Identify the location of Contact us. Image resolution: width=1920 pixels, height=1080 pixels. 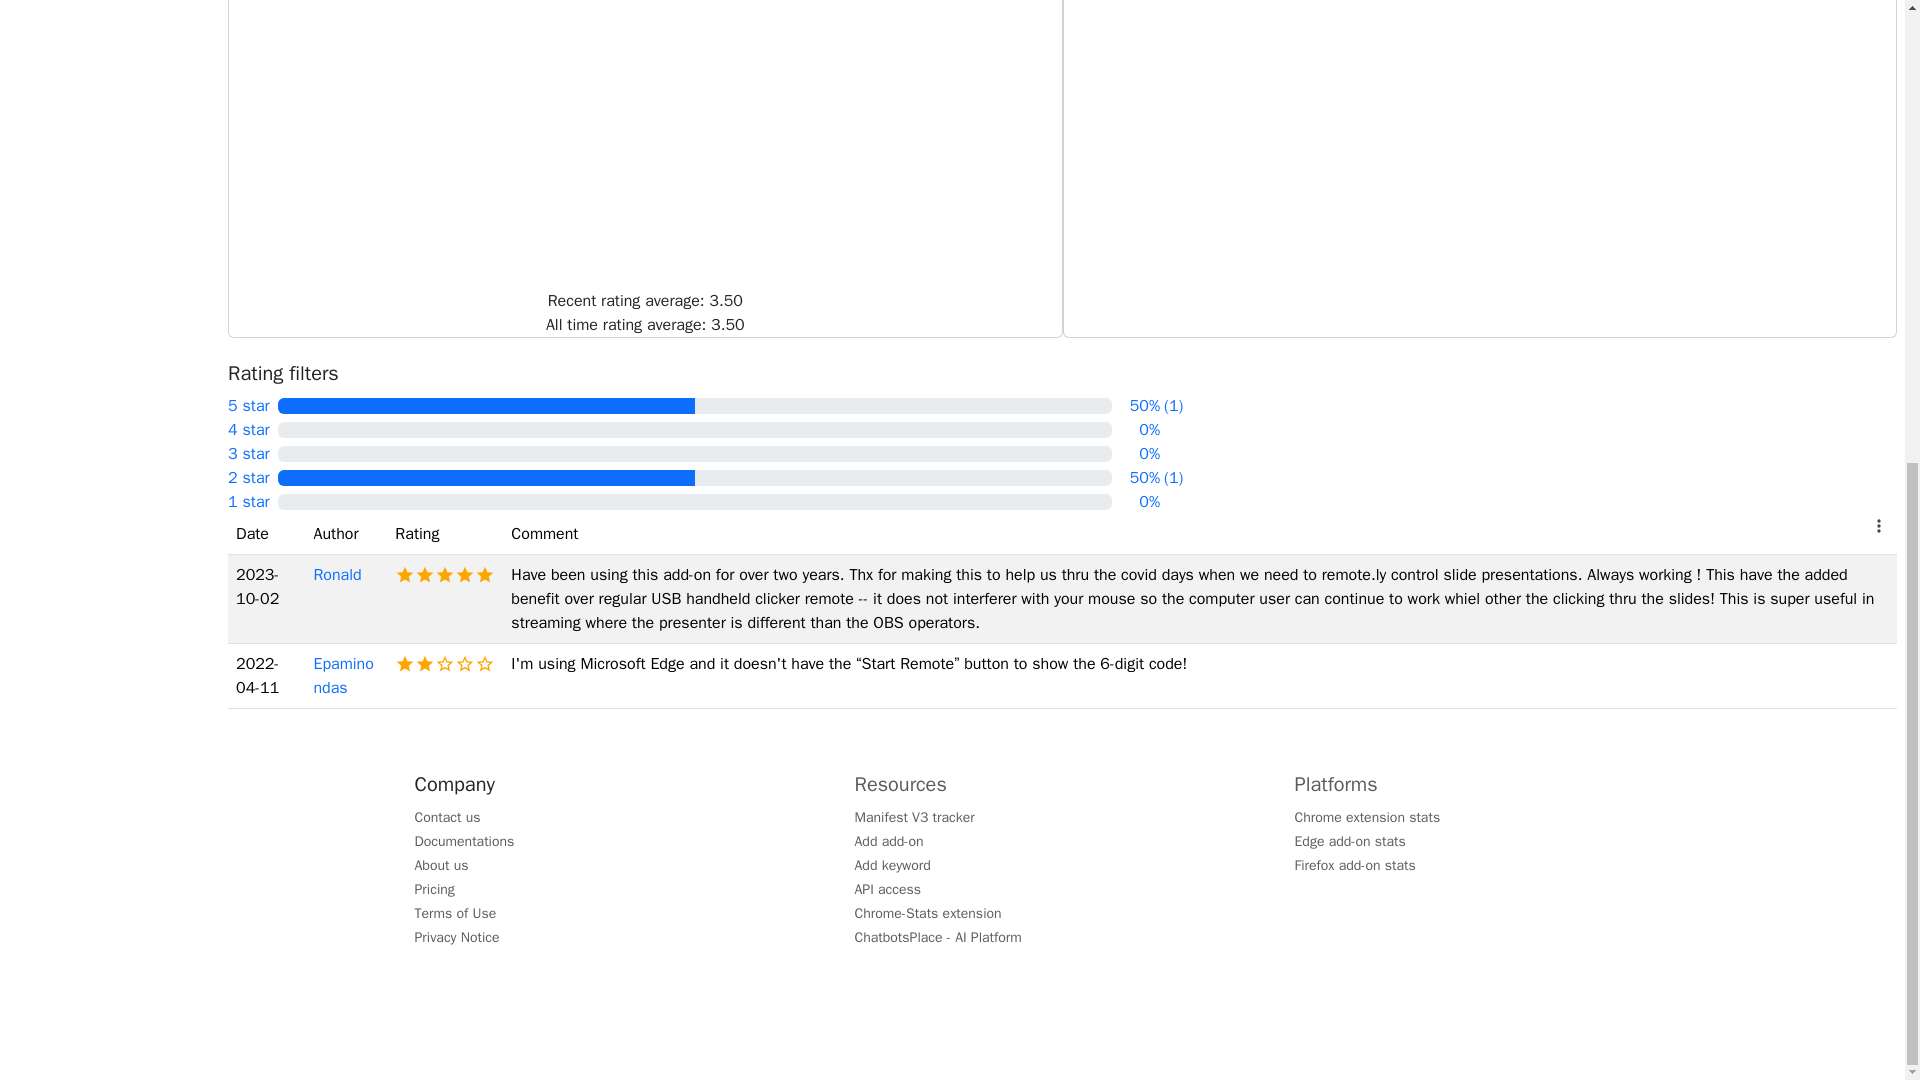
(448, 816).